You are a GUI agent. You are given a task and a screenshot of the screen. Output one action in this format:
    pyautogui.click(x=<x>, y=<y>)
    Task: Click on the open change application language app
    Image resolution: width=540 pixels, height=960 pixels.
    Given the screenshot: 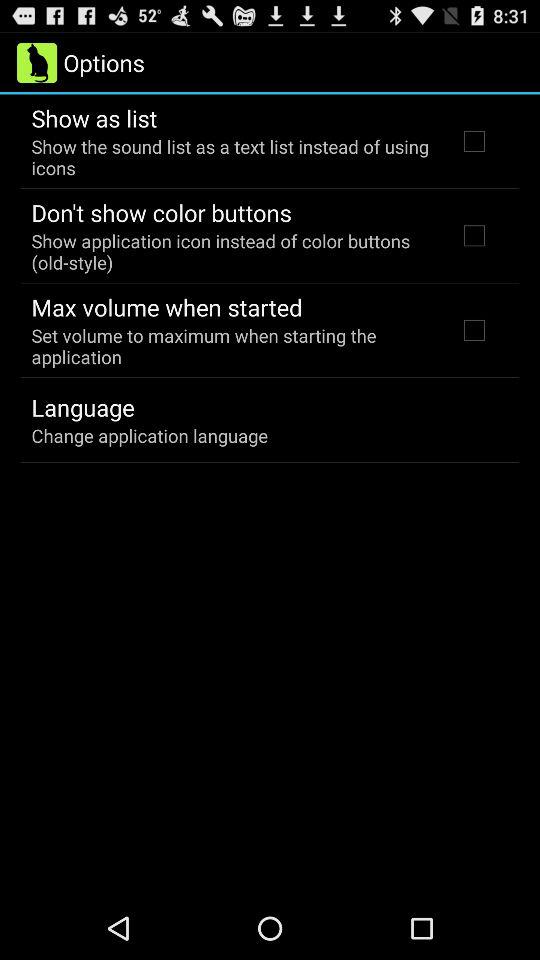 What is the action you would take?
    pyautogui.click(x=150, y=436)
    